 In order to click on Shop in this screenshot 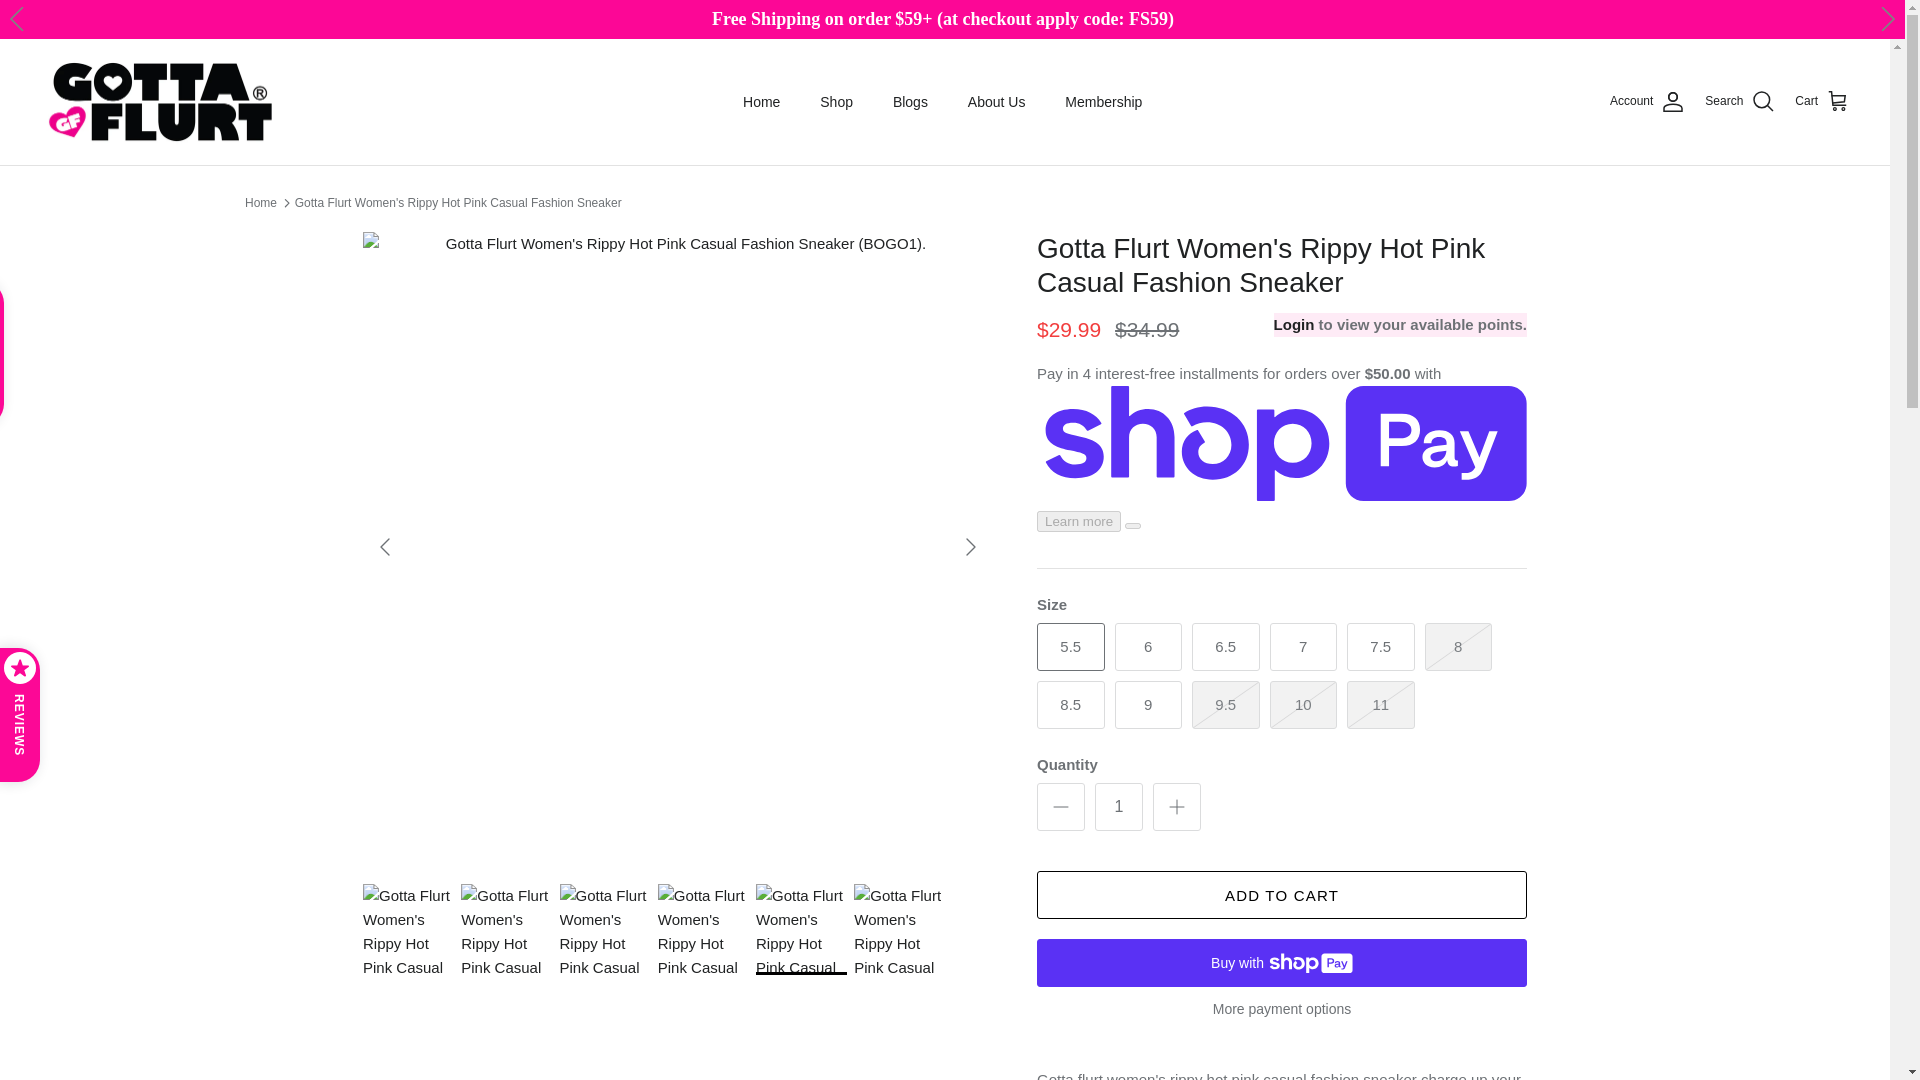, I will do `click(836, 102)`.